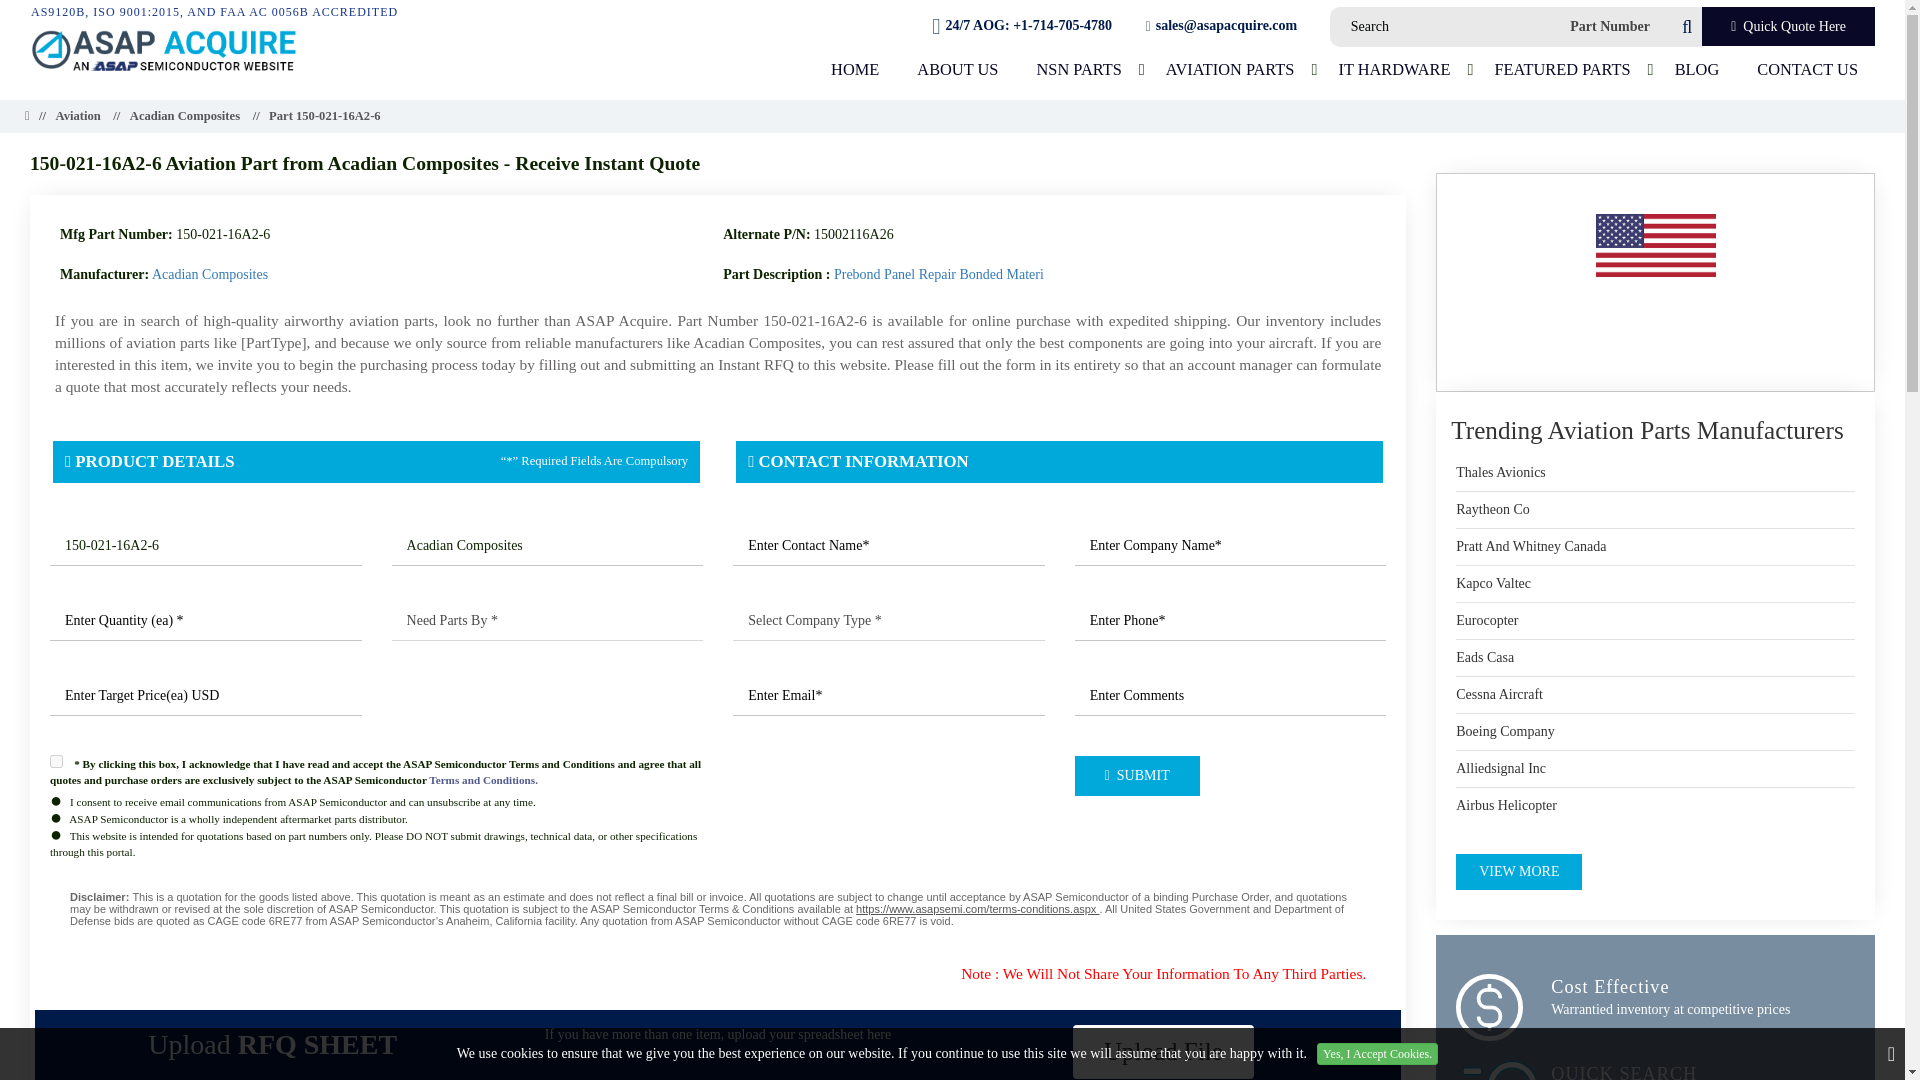 This screenshot has height=1080, width=1920. I want to click on Boeing Company, so click(1504, 732).